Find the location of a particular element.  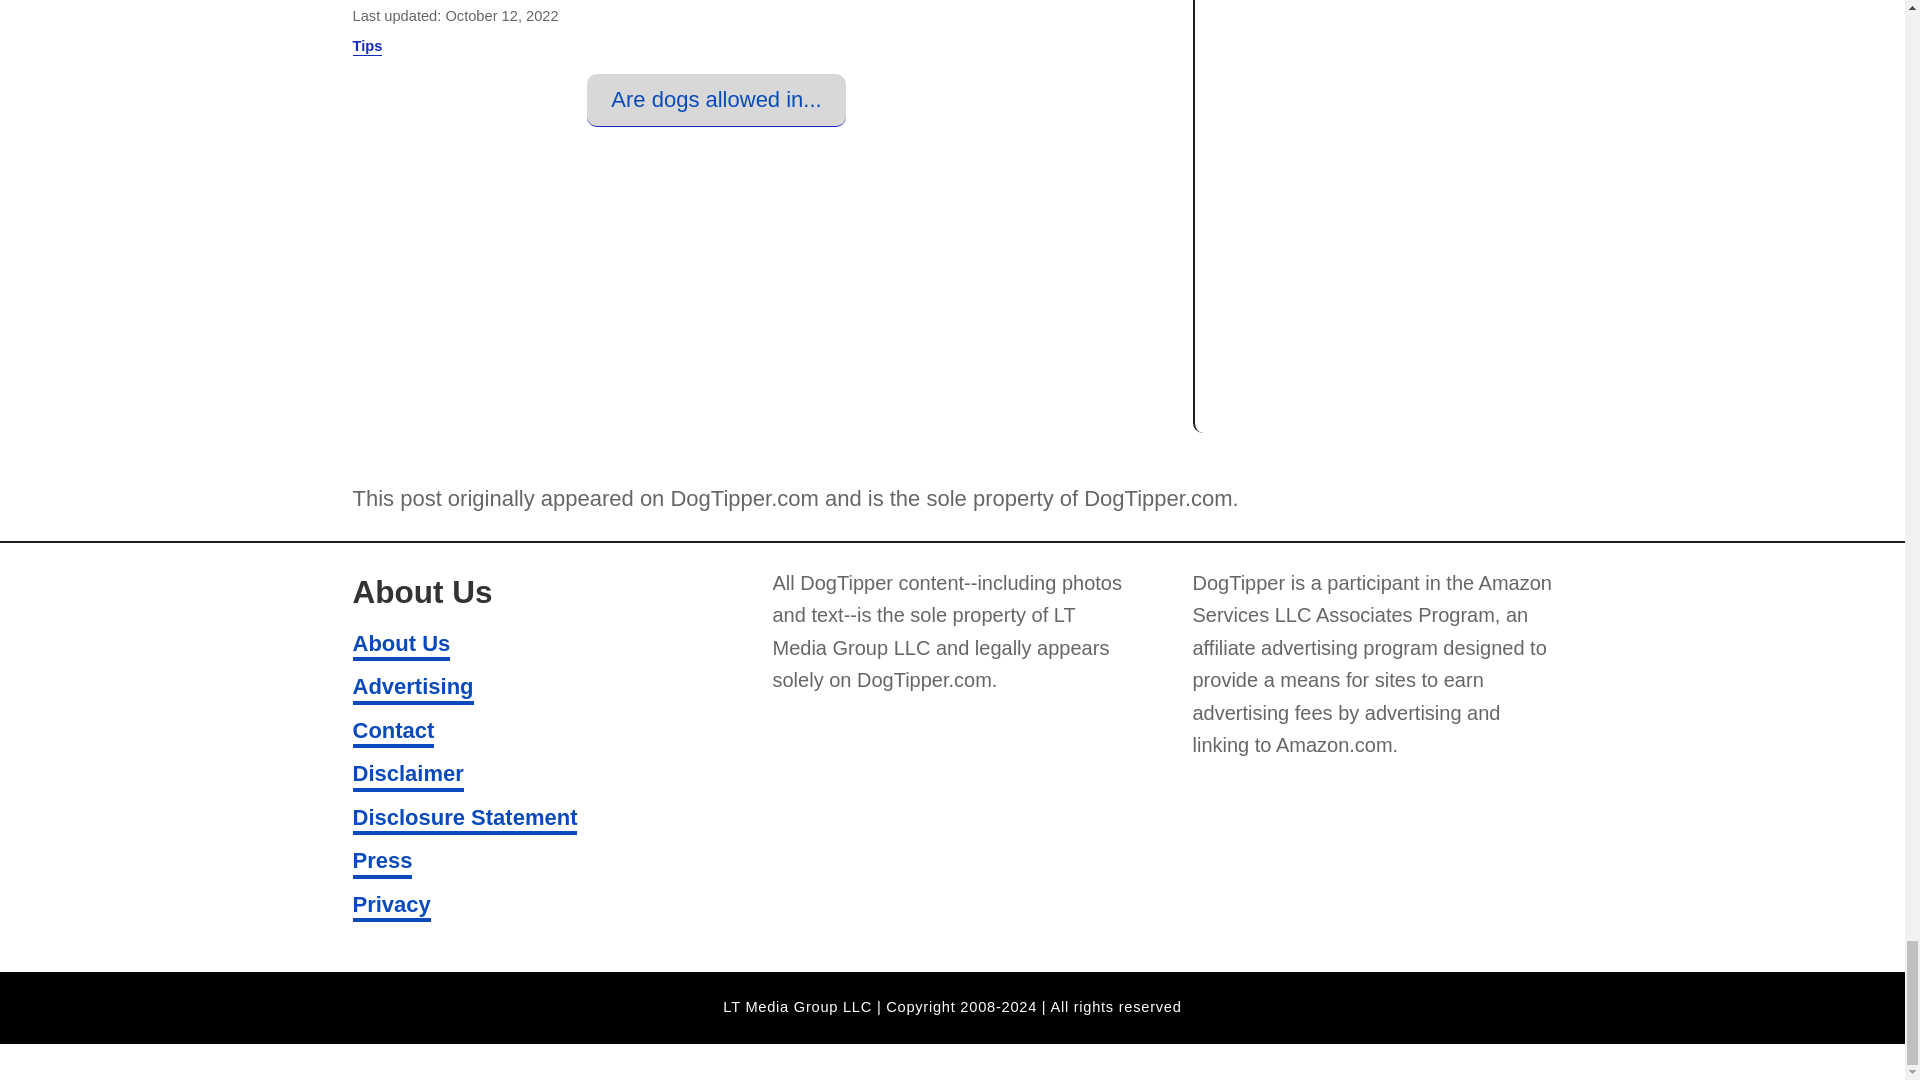

Tips is located at coordinates (366, 46).